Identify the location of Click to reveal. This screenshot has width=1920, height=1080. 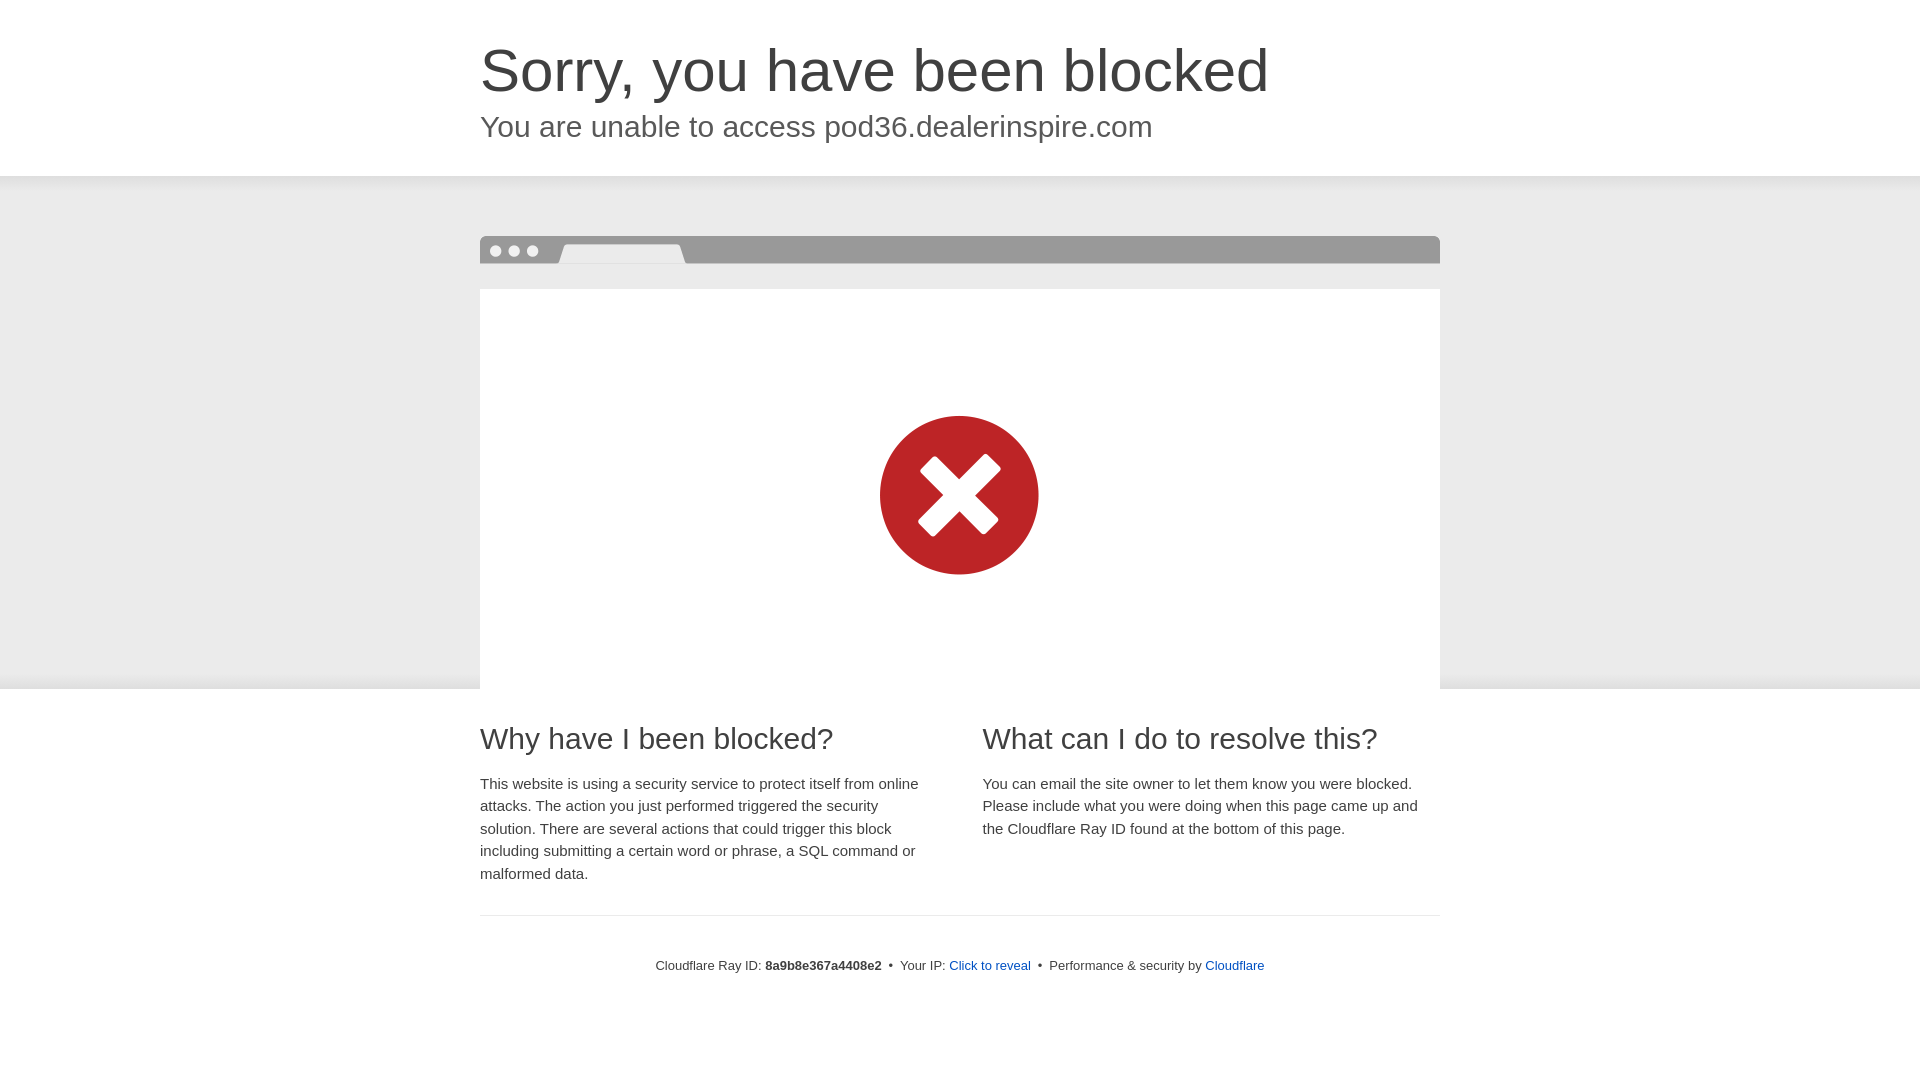
(990, 966).